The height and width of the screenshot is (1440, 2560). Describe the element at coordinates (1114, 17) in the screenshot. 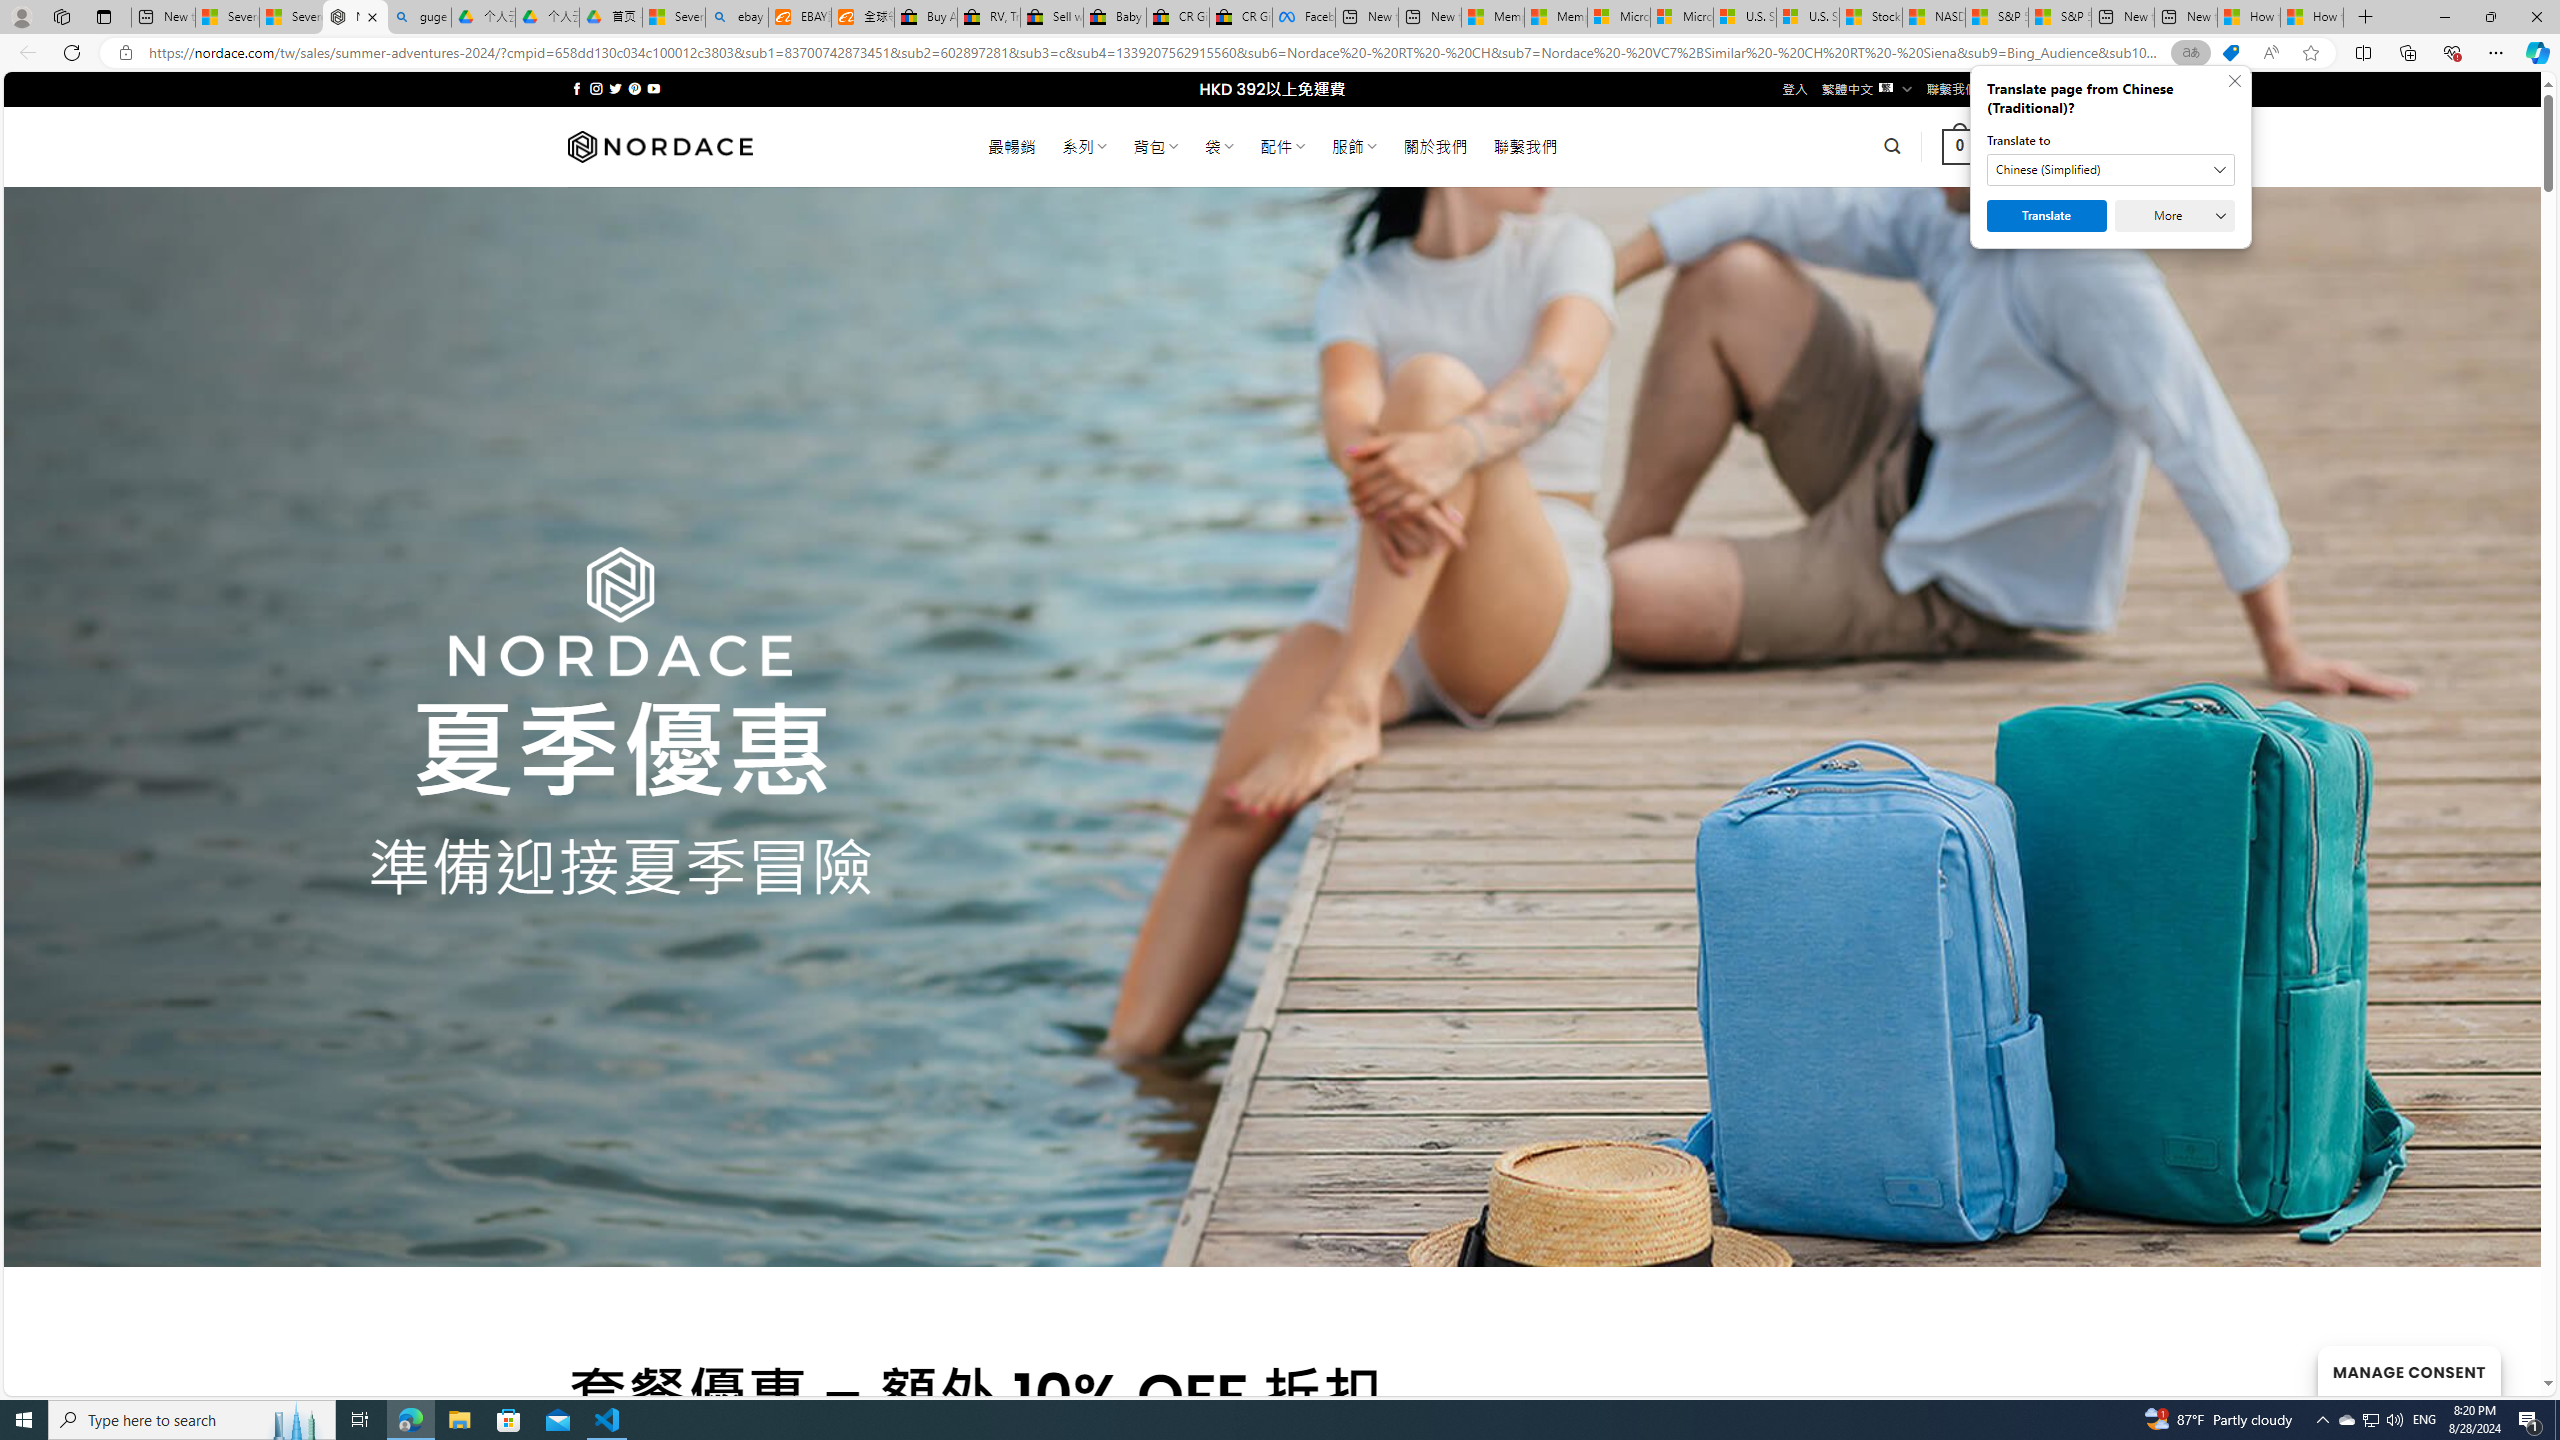

I see `Baby Keepsakes & Announcements for sale | eBay` at that location.